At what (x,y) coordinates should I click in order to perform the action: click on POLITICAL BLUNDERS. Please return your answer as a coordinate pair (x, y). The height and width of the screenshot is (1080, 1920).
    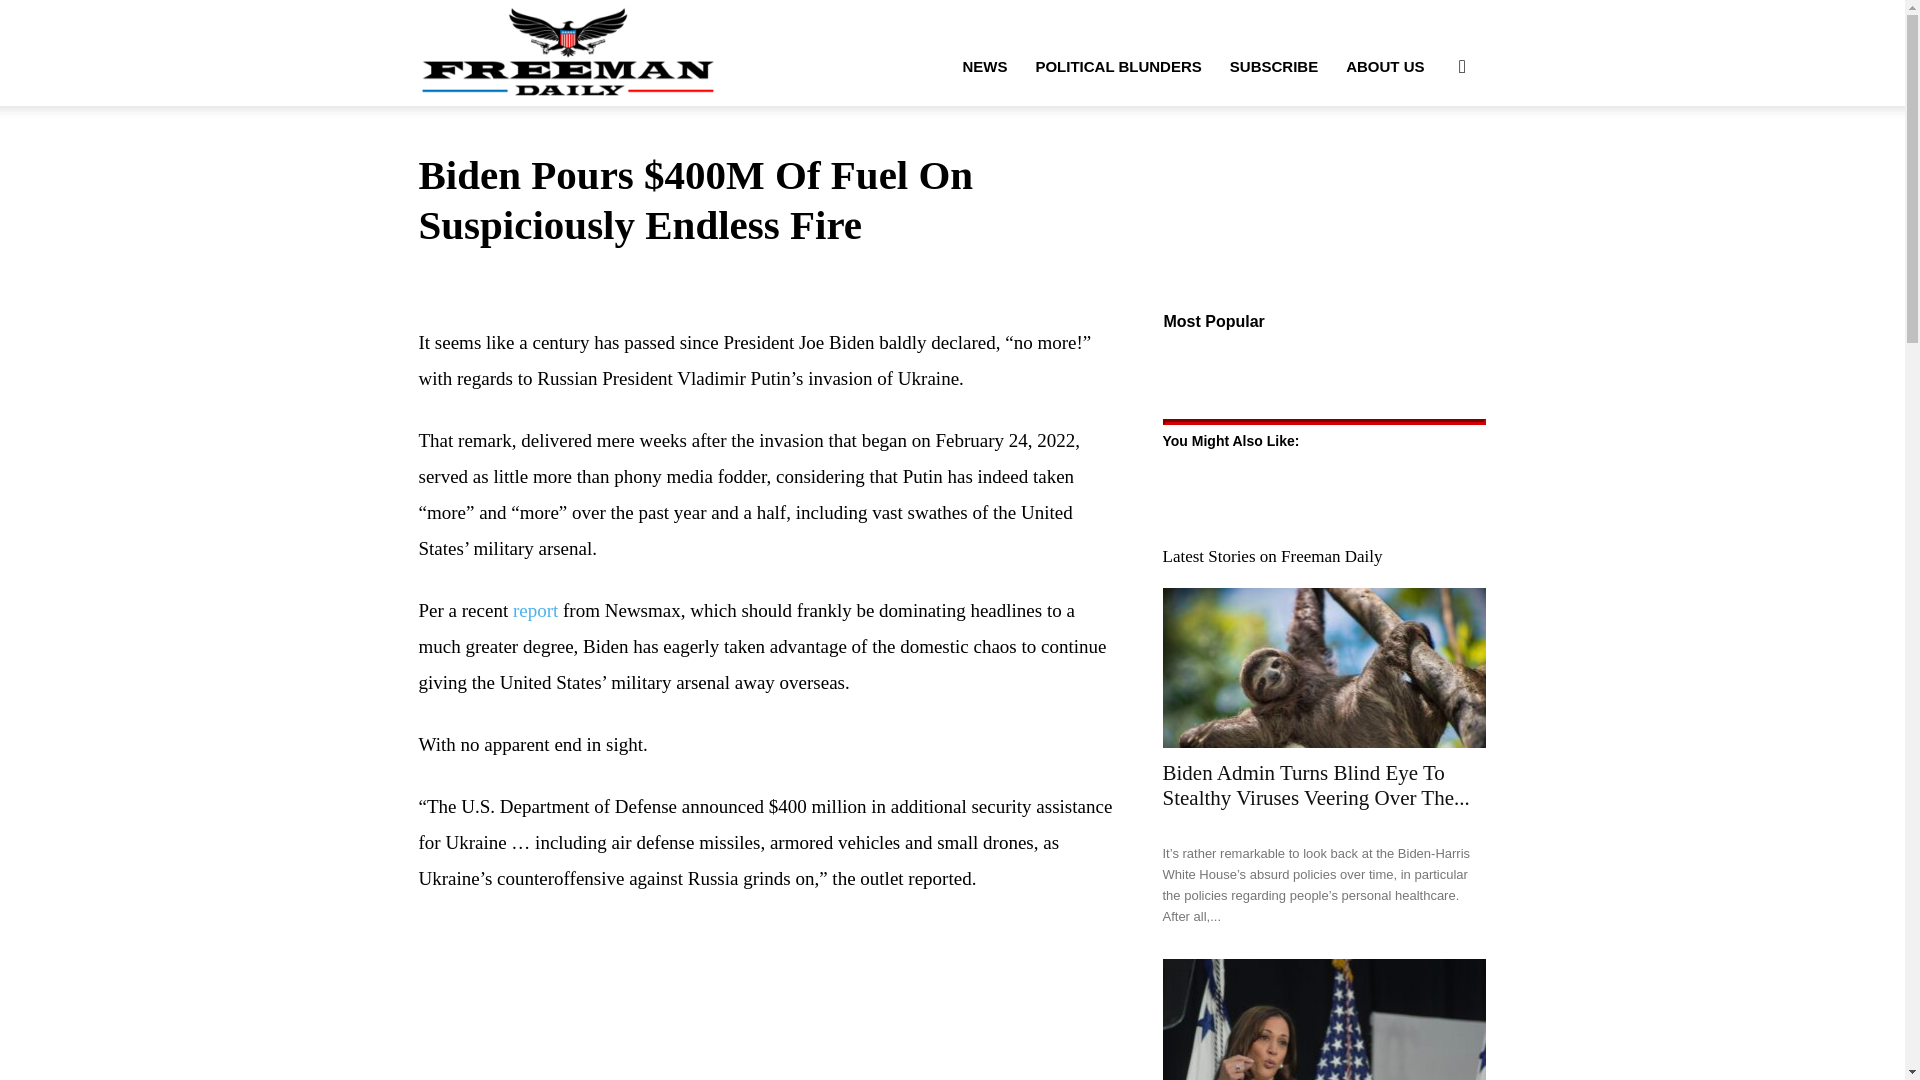
    Looking at the image, I should click on (1118, 66).